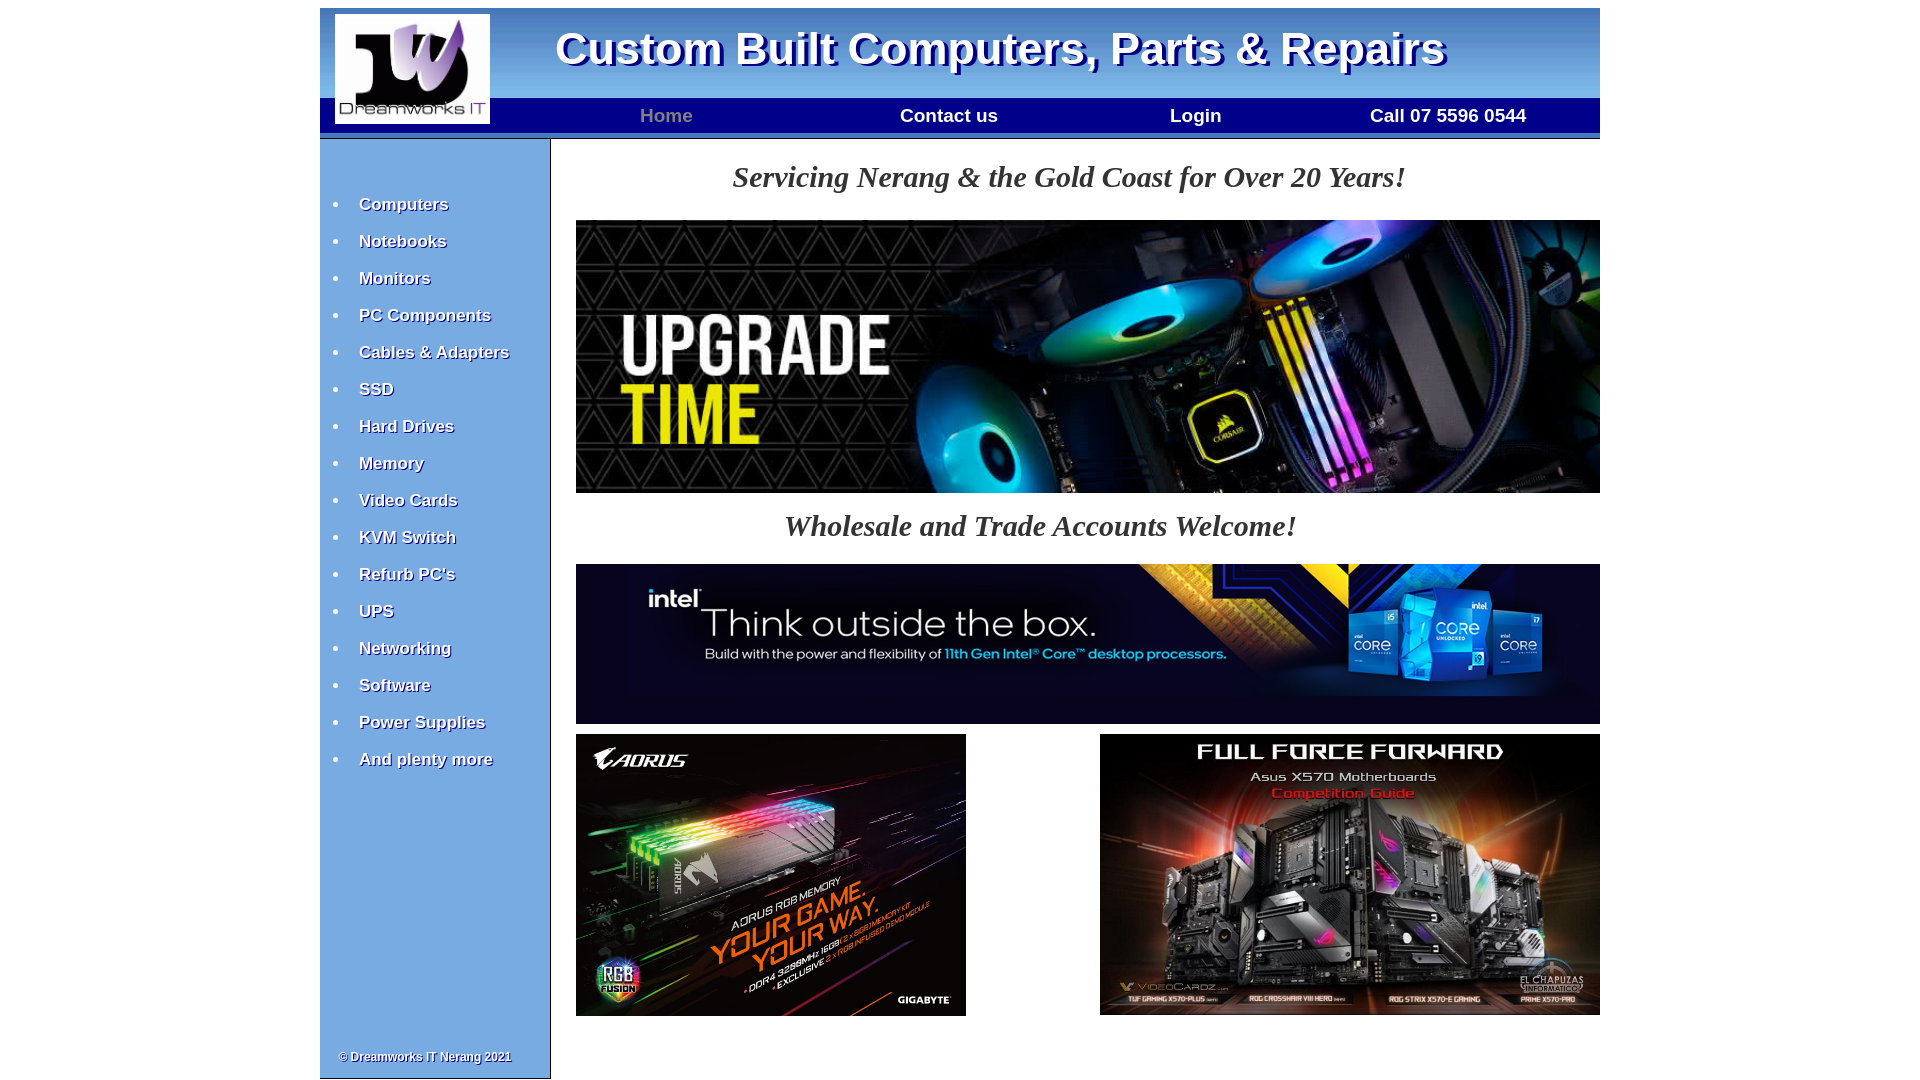 The image size is (1920, 1080). Describe the element at coordinates (1196, 116) in the screenshot. I see `Login` at that location.